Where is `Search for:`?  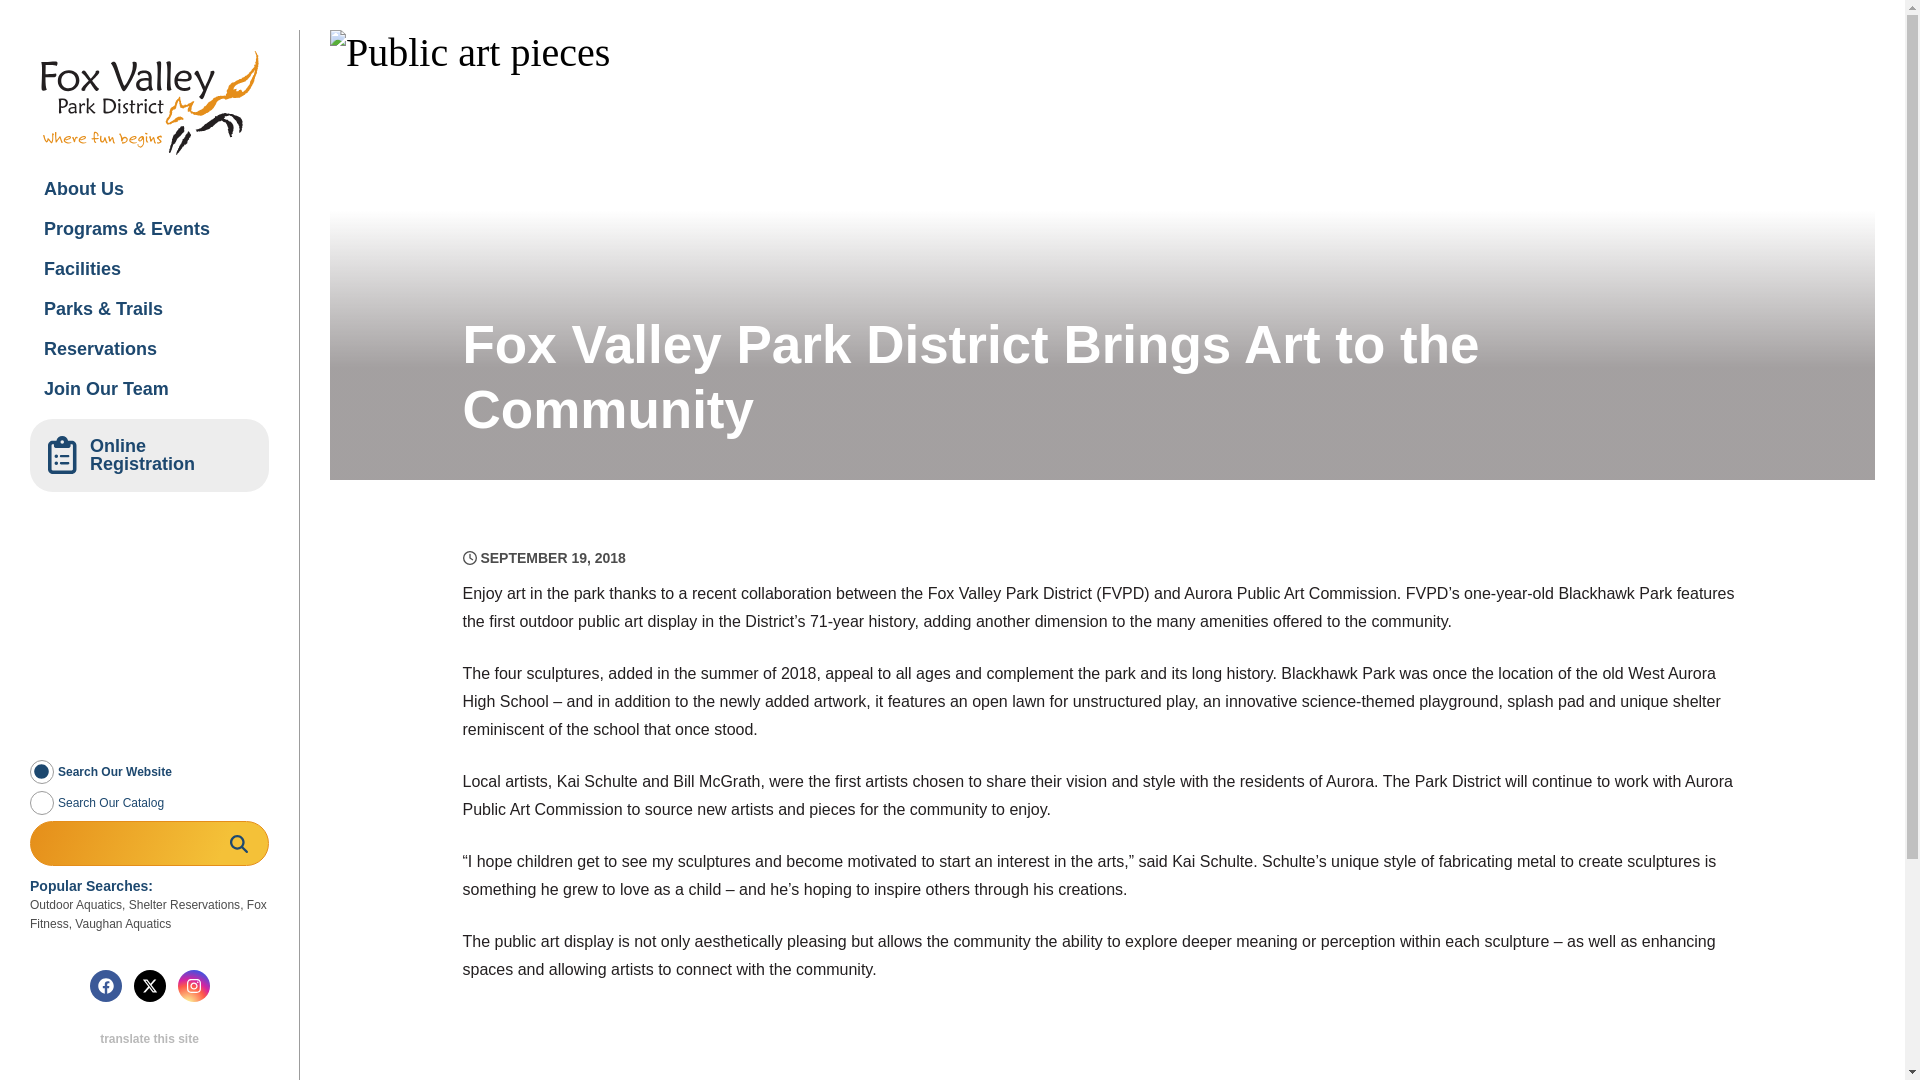
Search for: is located at coordinates (149, 843).